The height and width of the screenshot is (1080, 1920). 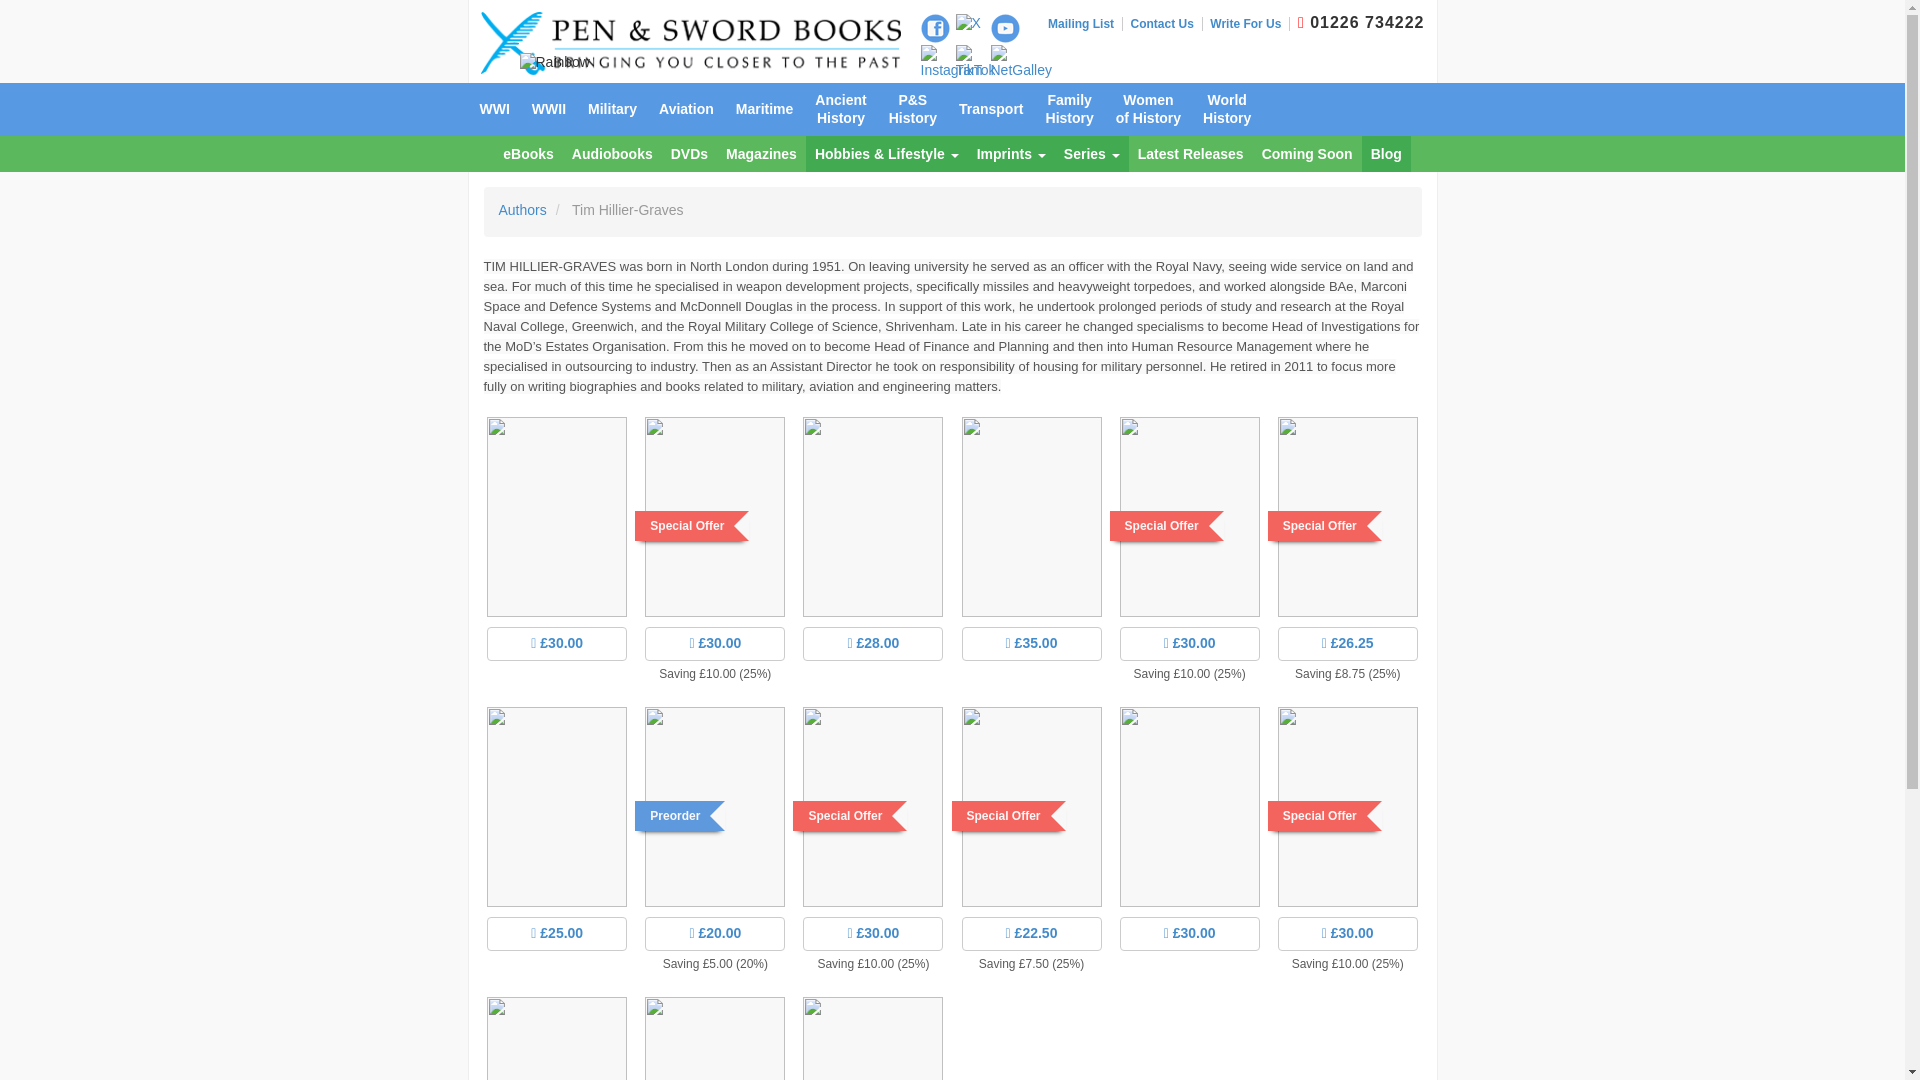 What do you see at coordinates (950, 63) in the screenshot?
I see `Instagram` at bounding box center [950, 63].